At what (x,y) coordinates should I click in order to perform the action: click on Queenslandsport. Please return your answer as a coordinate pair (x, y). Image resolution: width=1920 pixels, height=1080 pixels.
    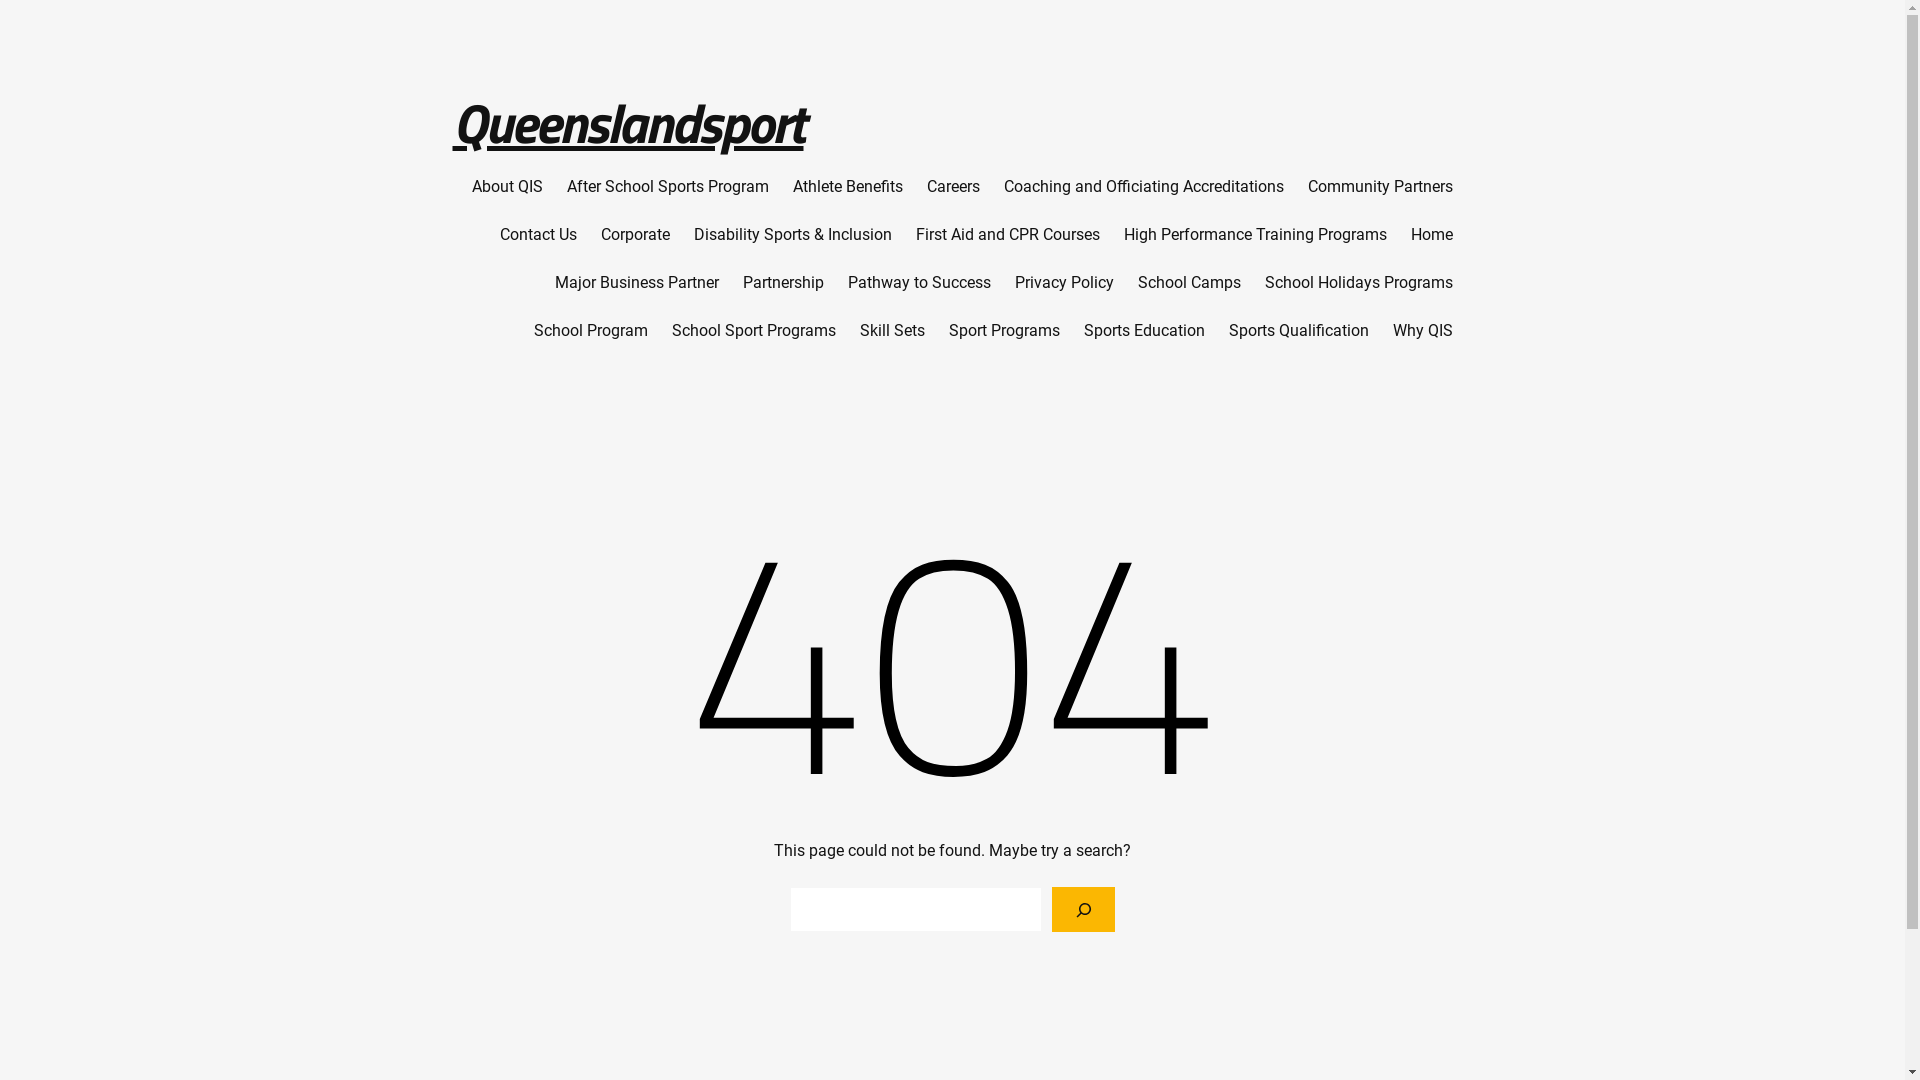
    Looking at the image, I should click on (628, 122).